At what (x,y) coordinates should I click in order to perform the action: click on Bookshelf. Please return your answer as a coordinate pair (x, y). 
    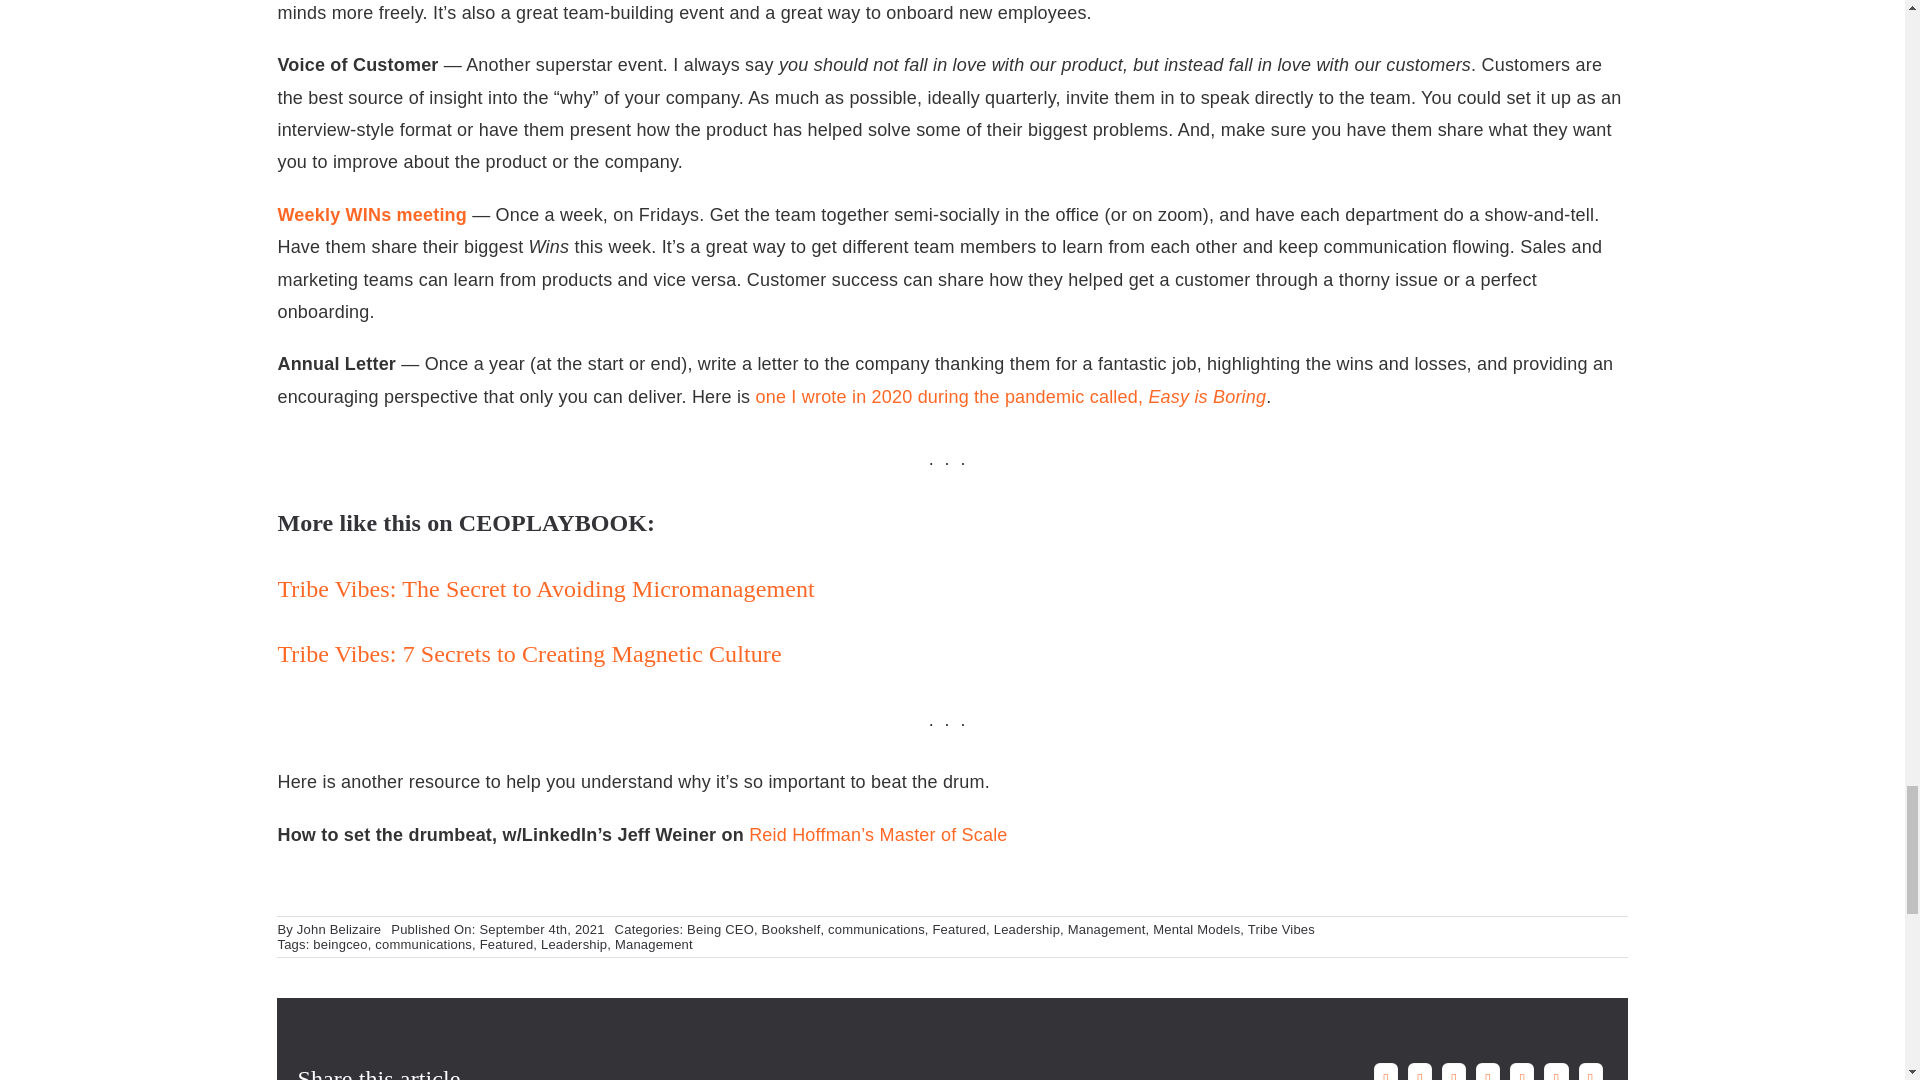
    Looking at the image, I should click on (792, 930).